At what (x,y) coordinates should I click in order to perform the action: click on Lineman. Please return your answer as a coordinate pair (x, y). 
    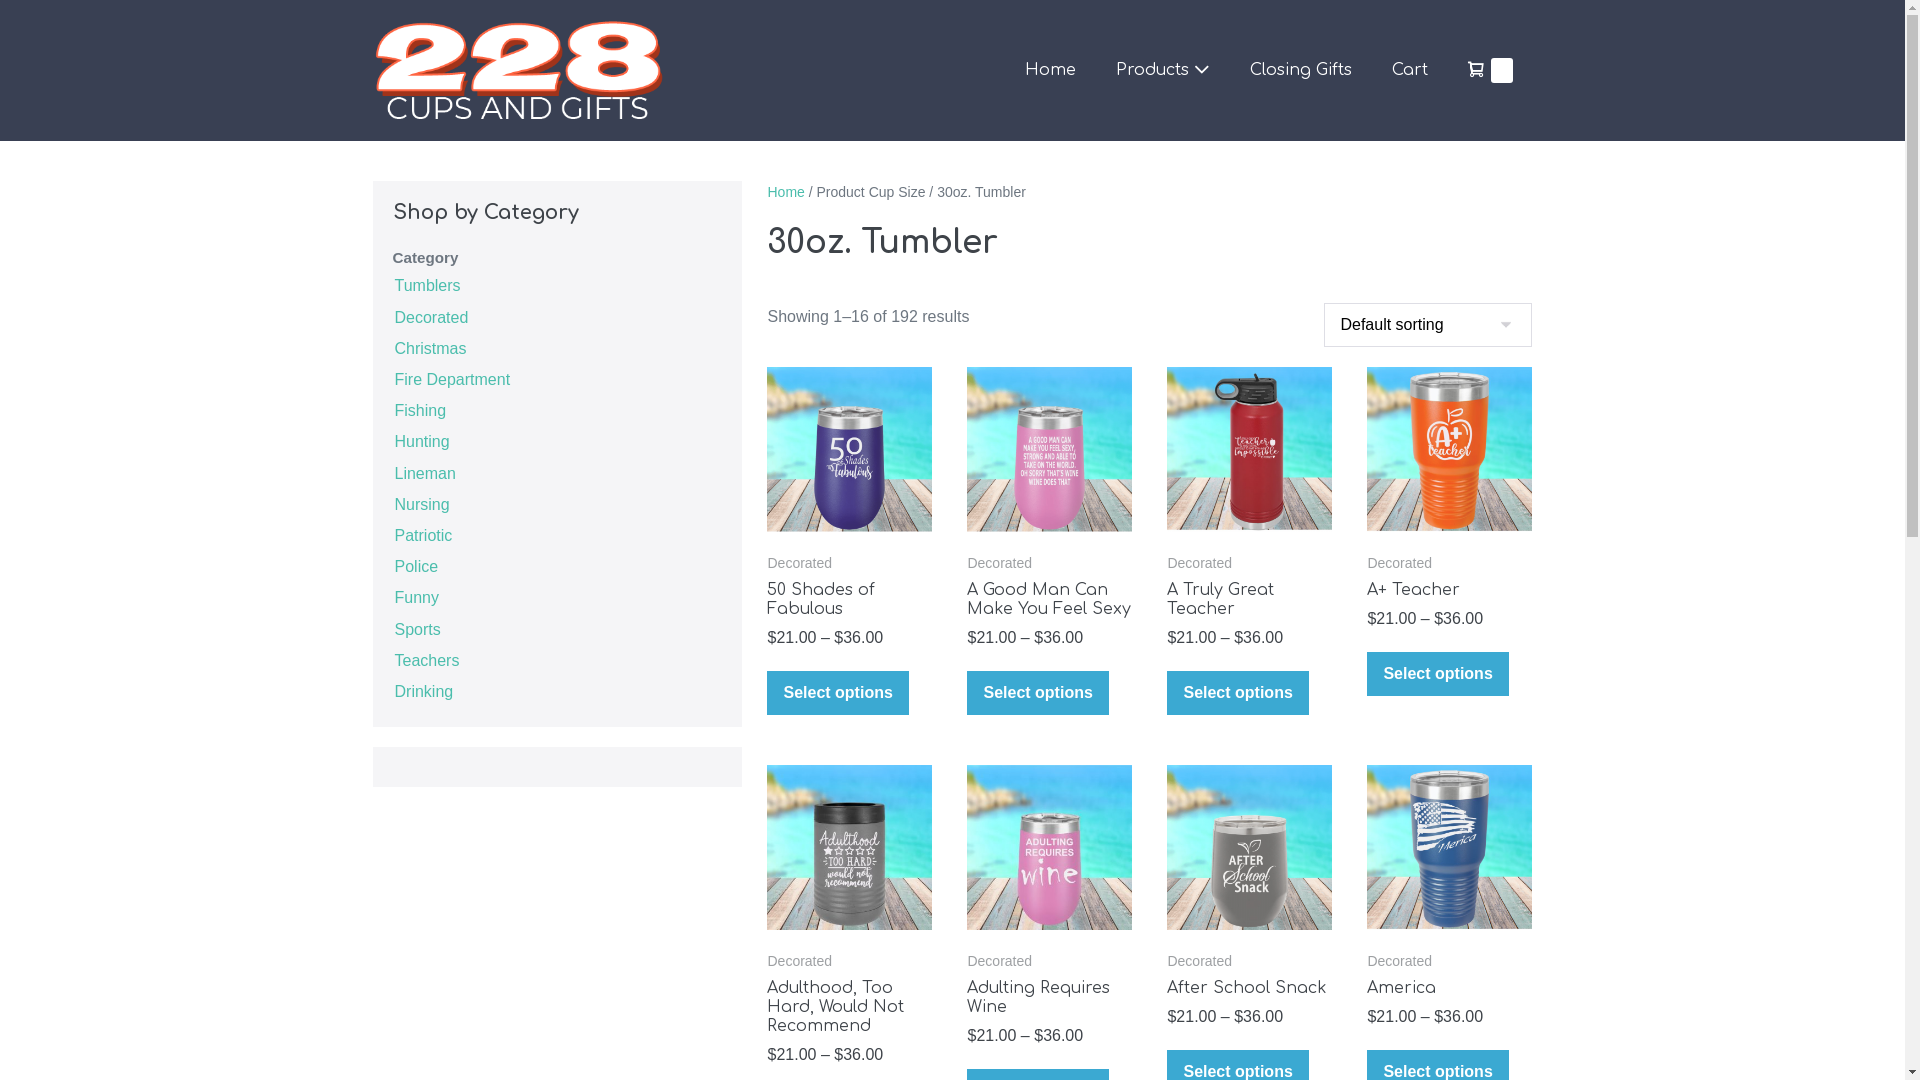
    Looking at the image, I should click on (424, 472).